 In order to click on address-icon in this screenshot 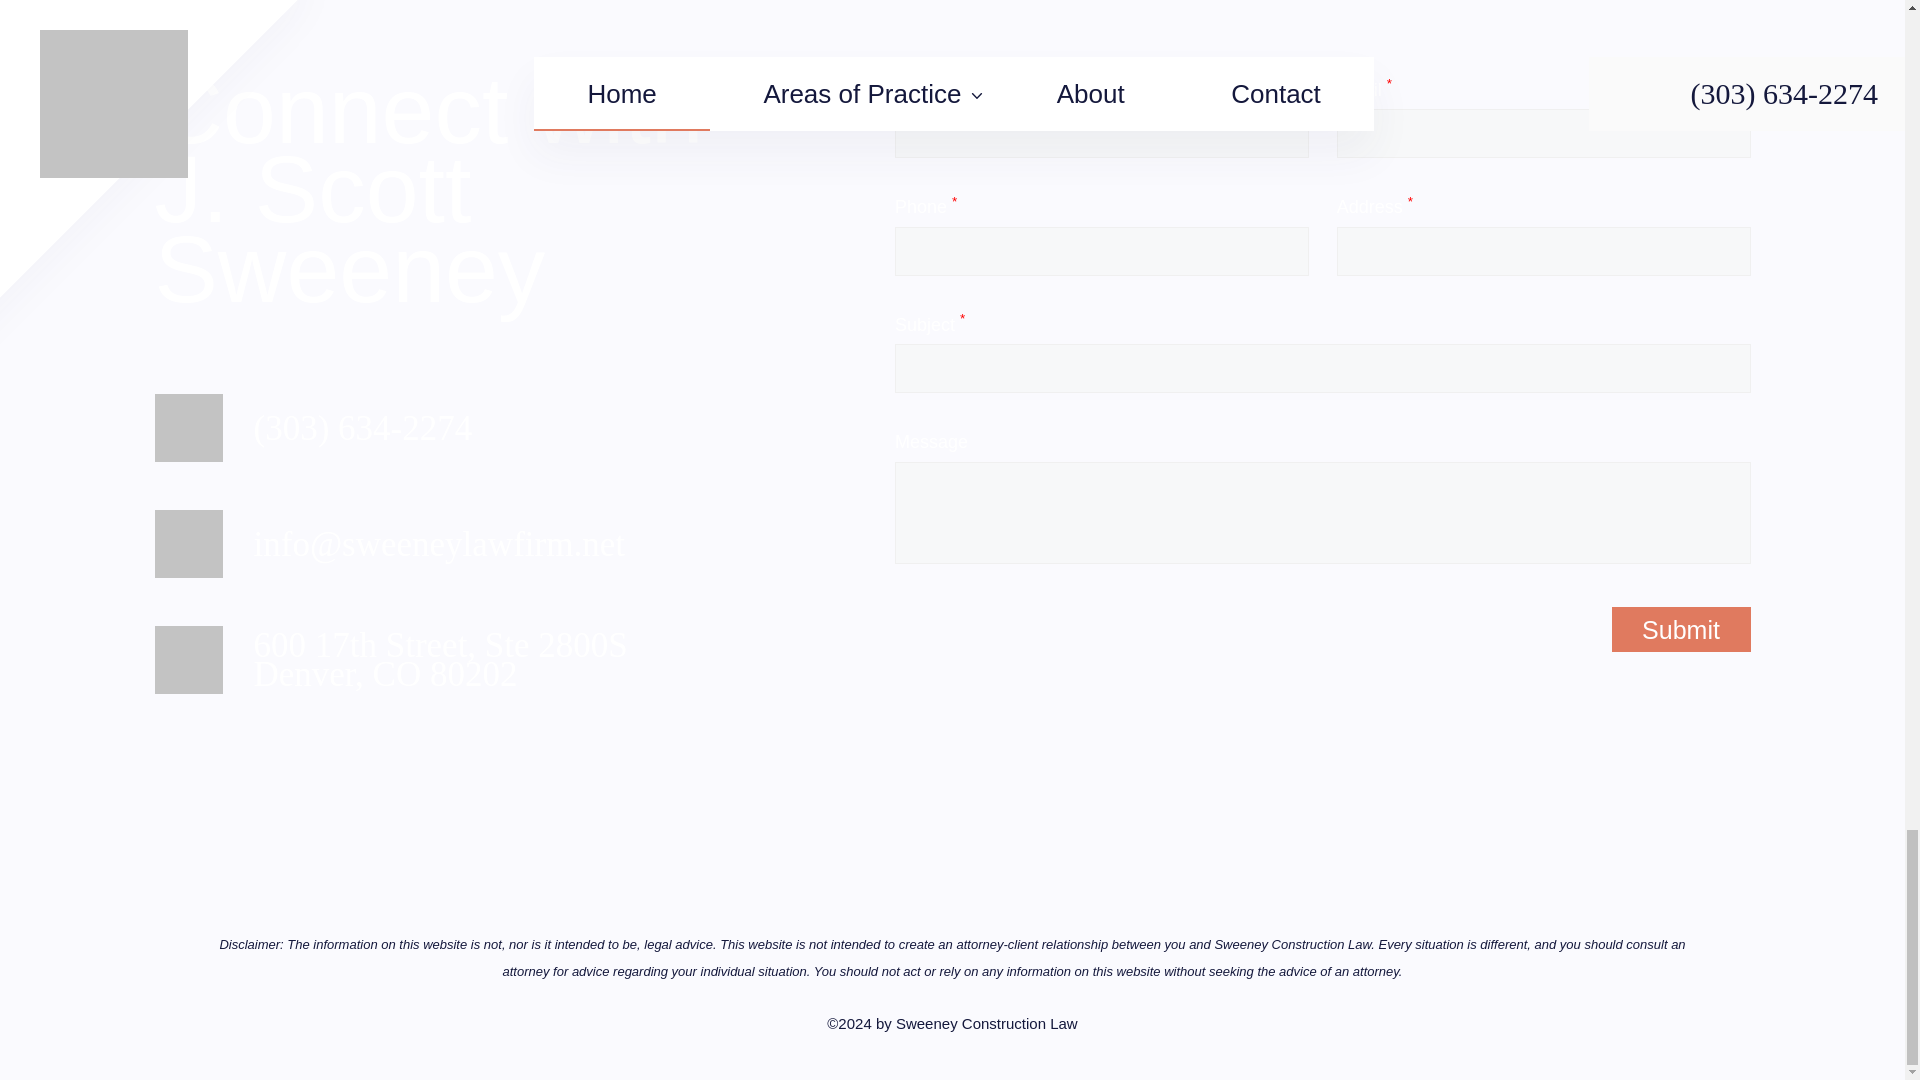, I will do `click(188, 660)`.